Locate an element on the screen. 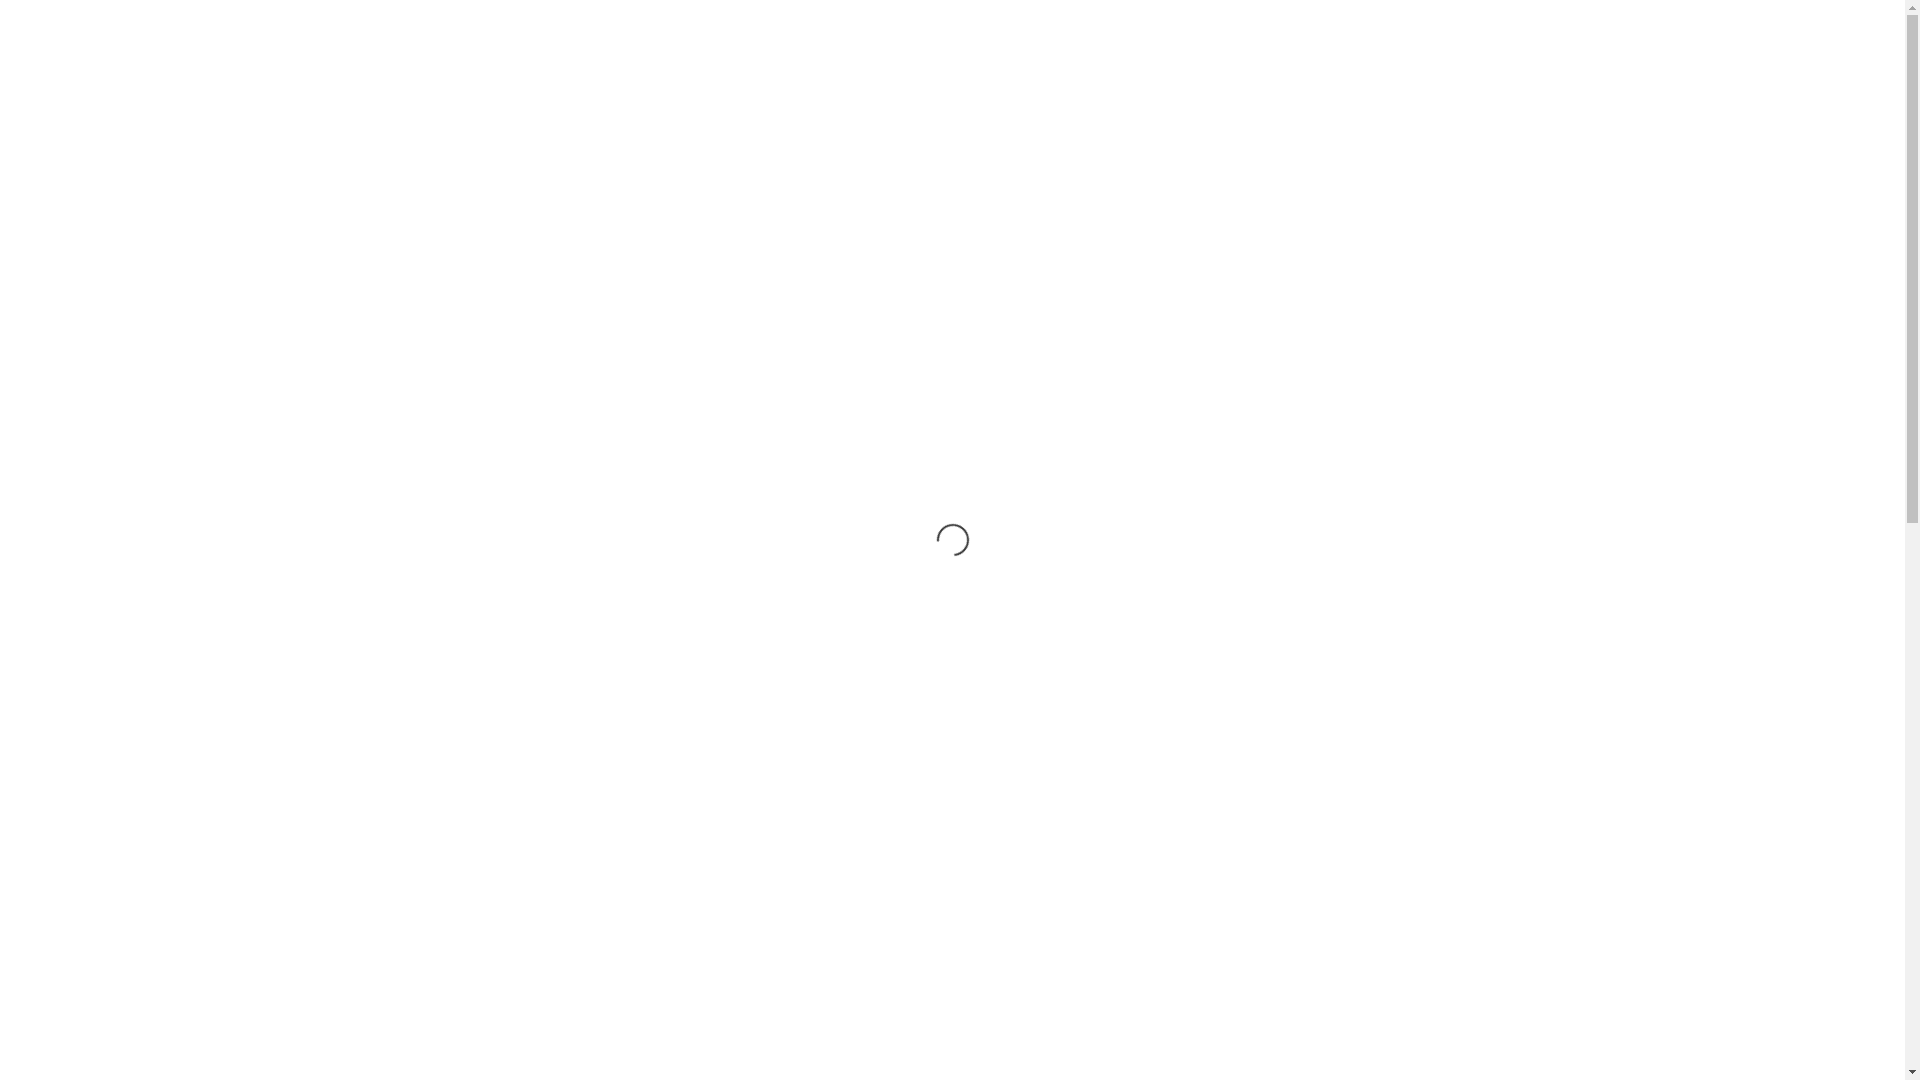  News is located at coordinates (1214, 294).